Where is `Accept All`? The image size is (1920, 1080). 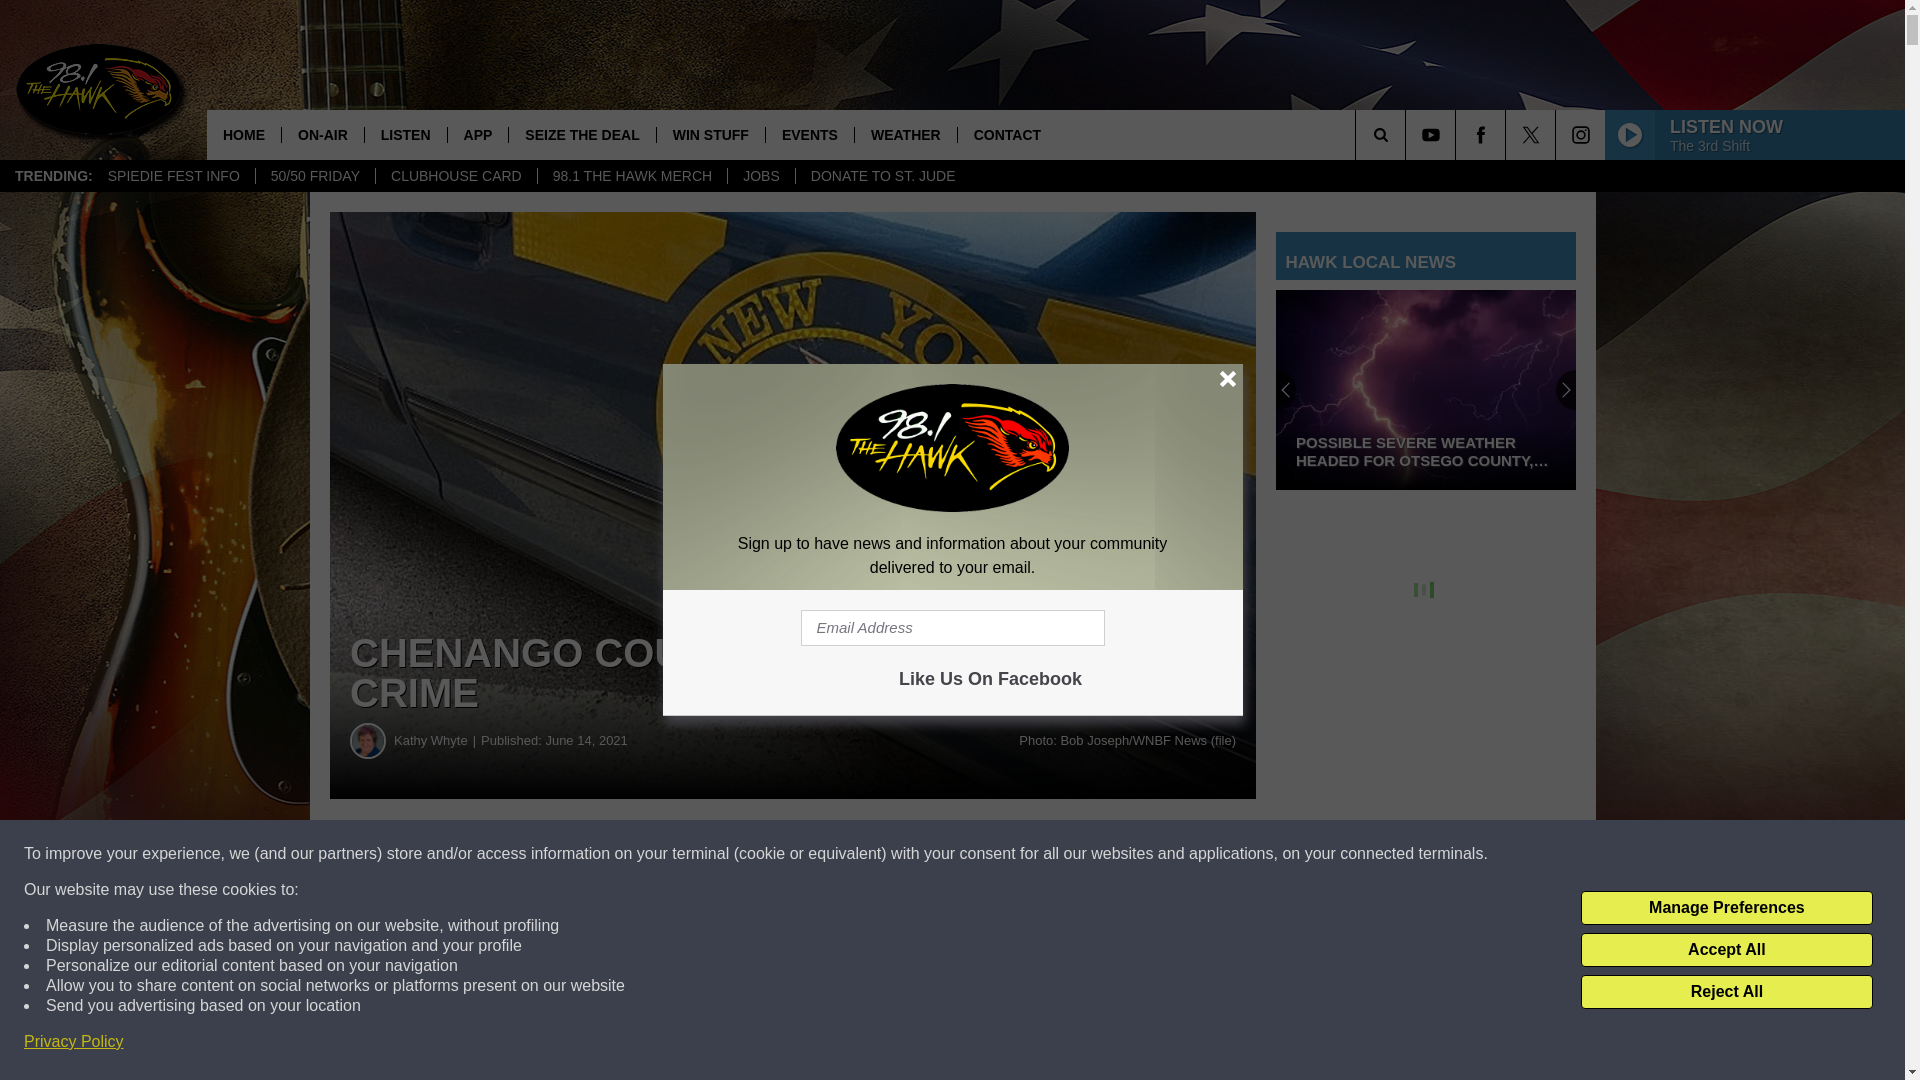
Accept All is located at coordinates (1726, 950).